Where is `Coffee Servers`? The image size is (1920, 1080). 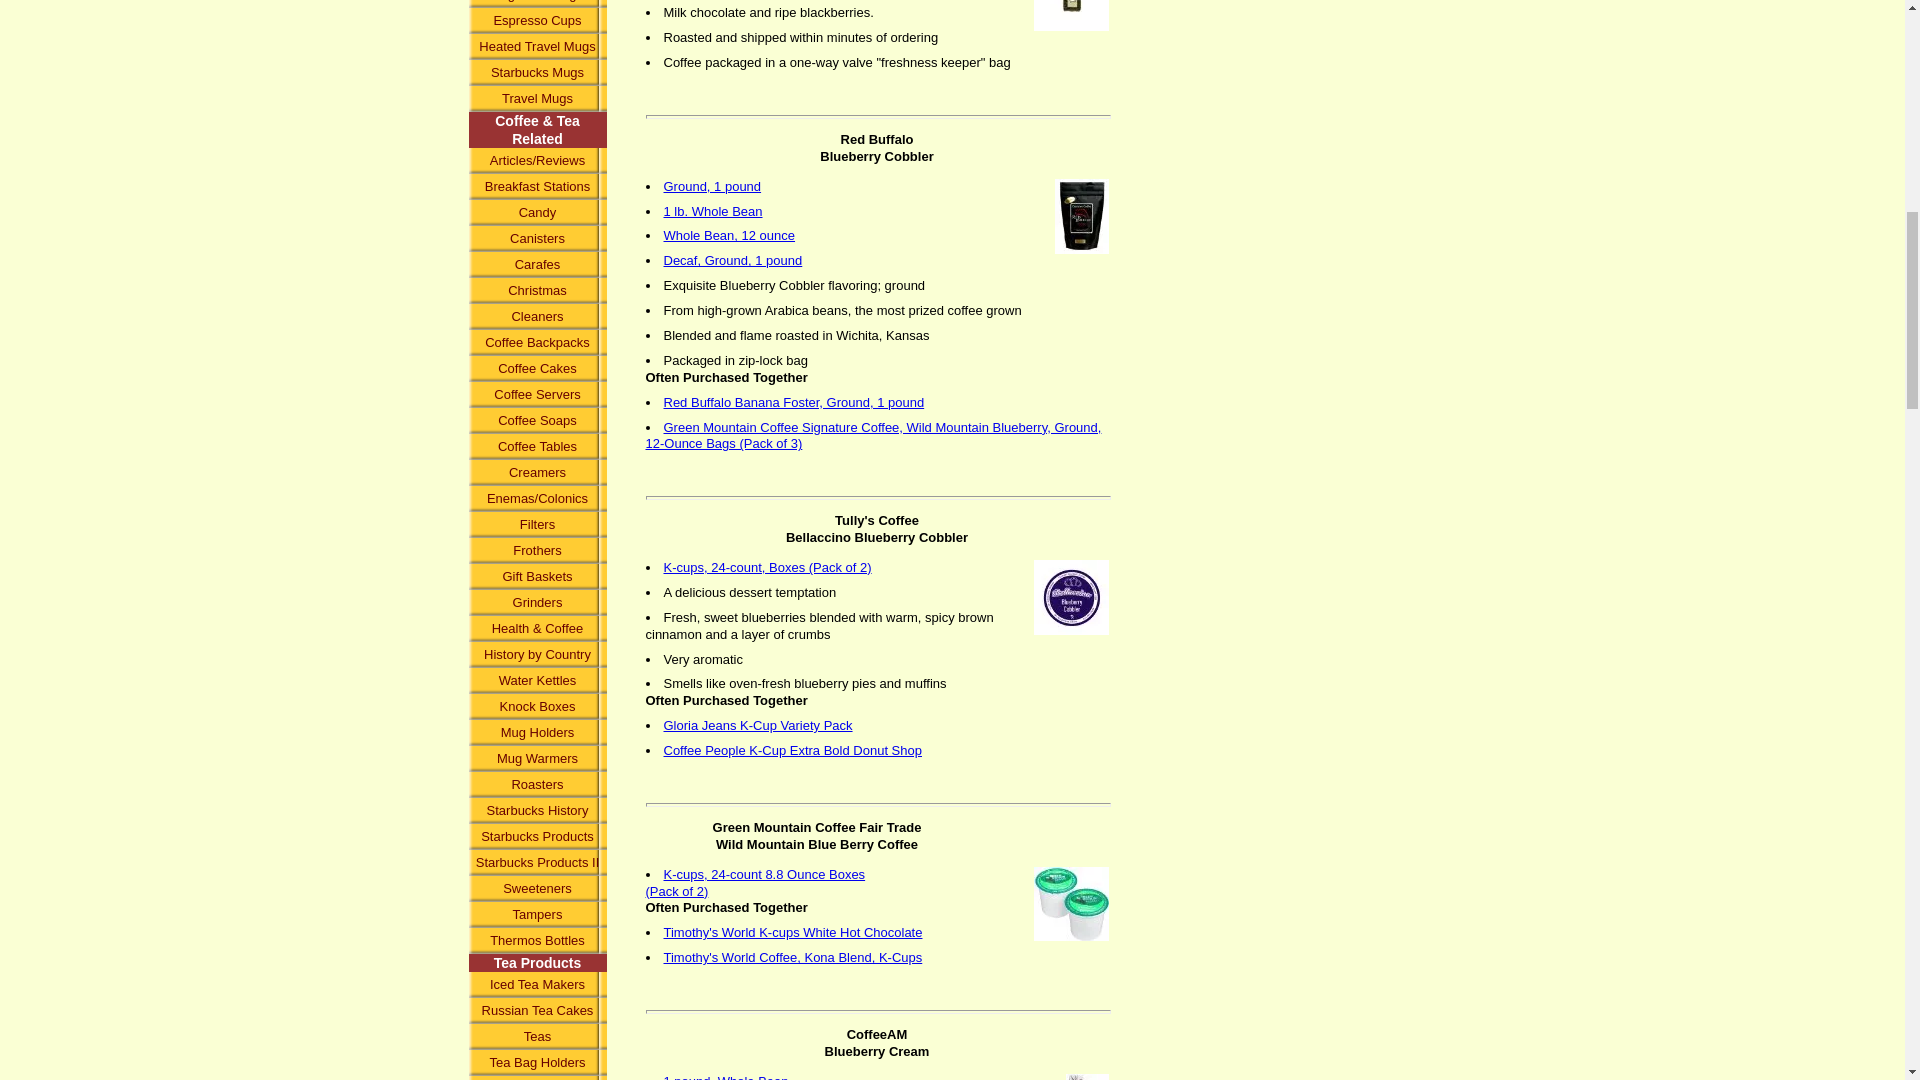
Coffee Servers is located at coordinates (537, 395).